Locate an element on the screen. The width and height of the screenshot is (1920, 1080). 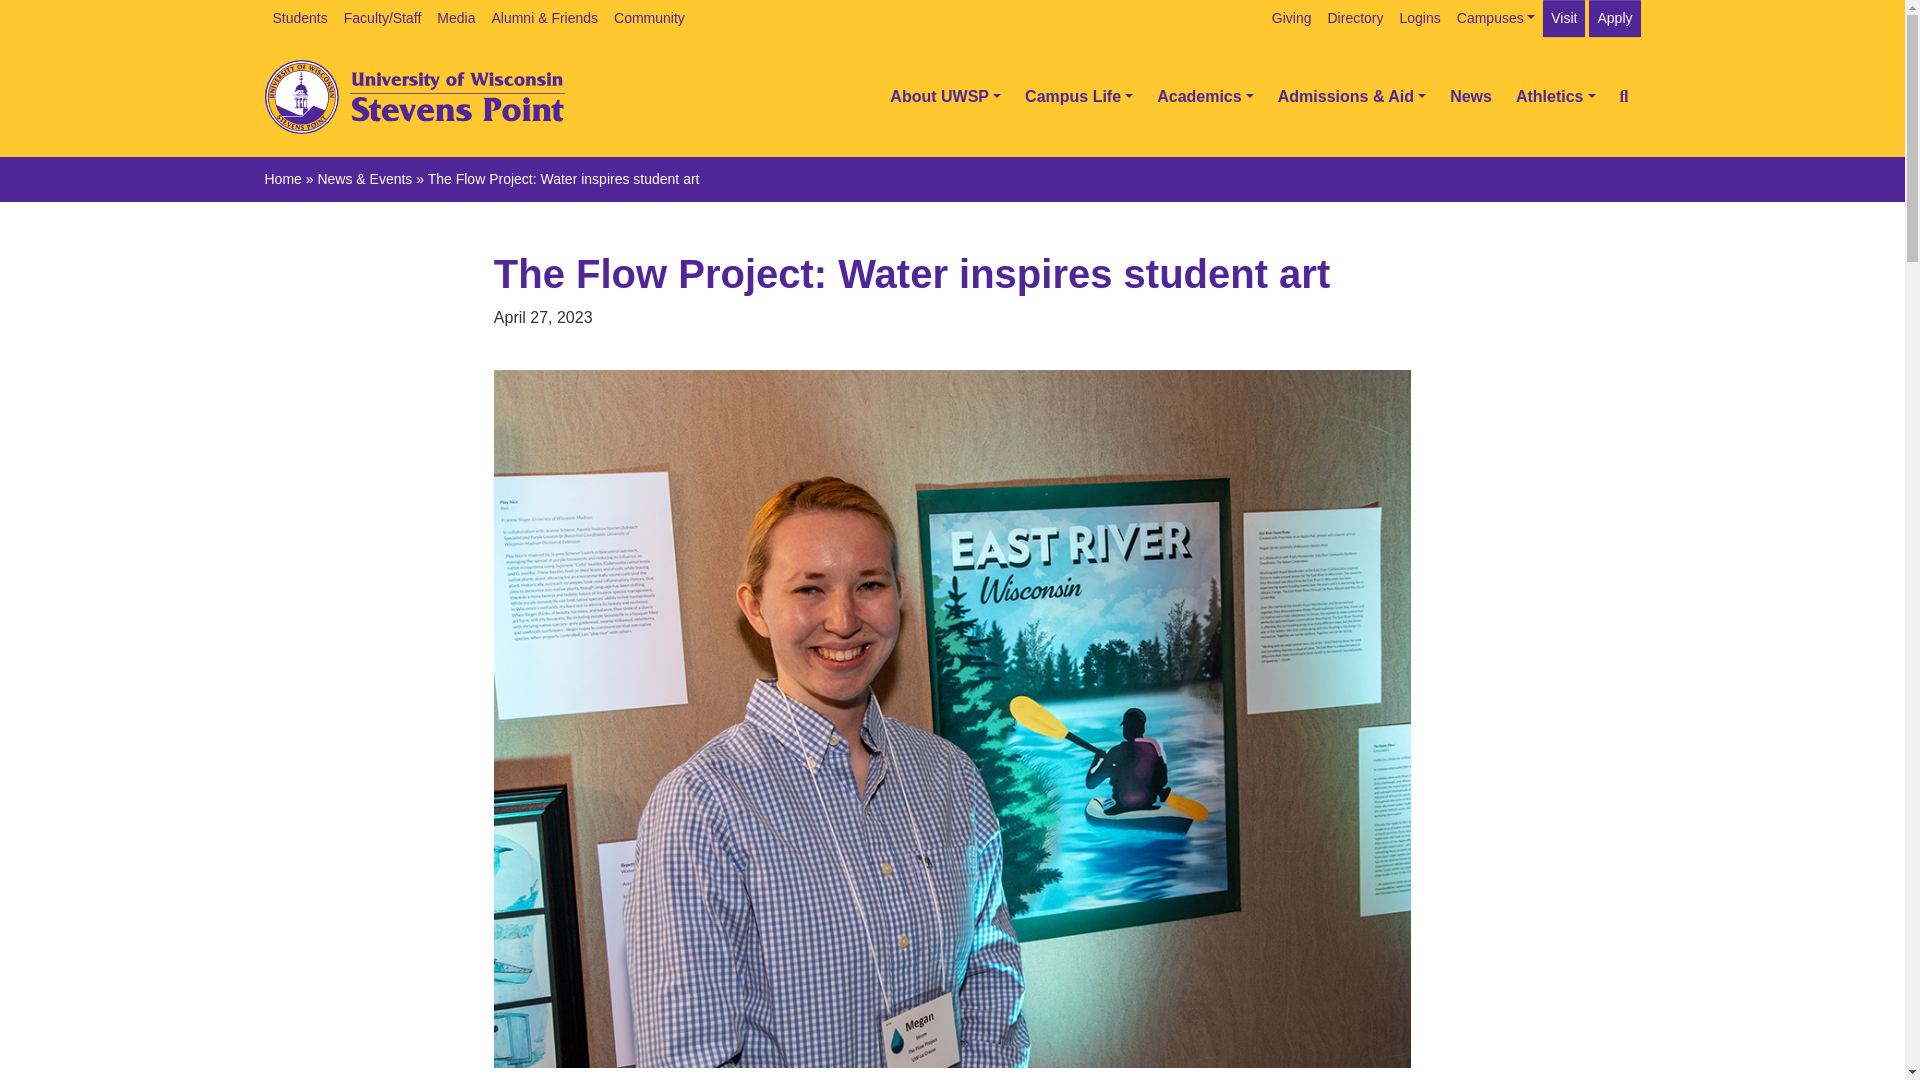
Giving is located at coordinates (1292, 18).